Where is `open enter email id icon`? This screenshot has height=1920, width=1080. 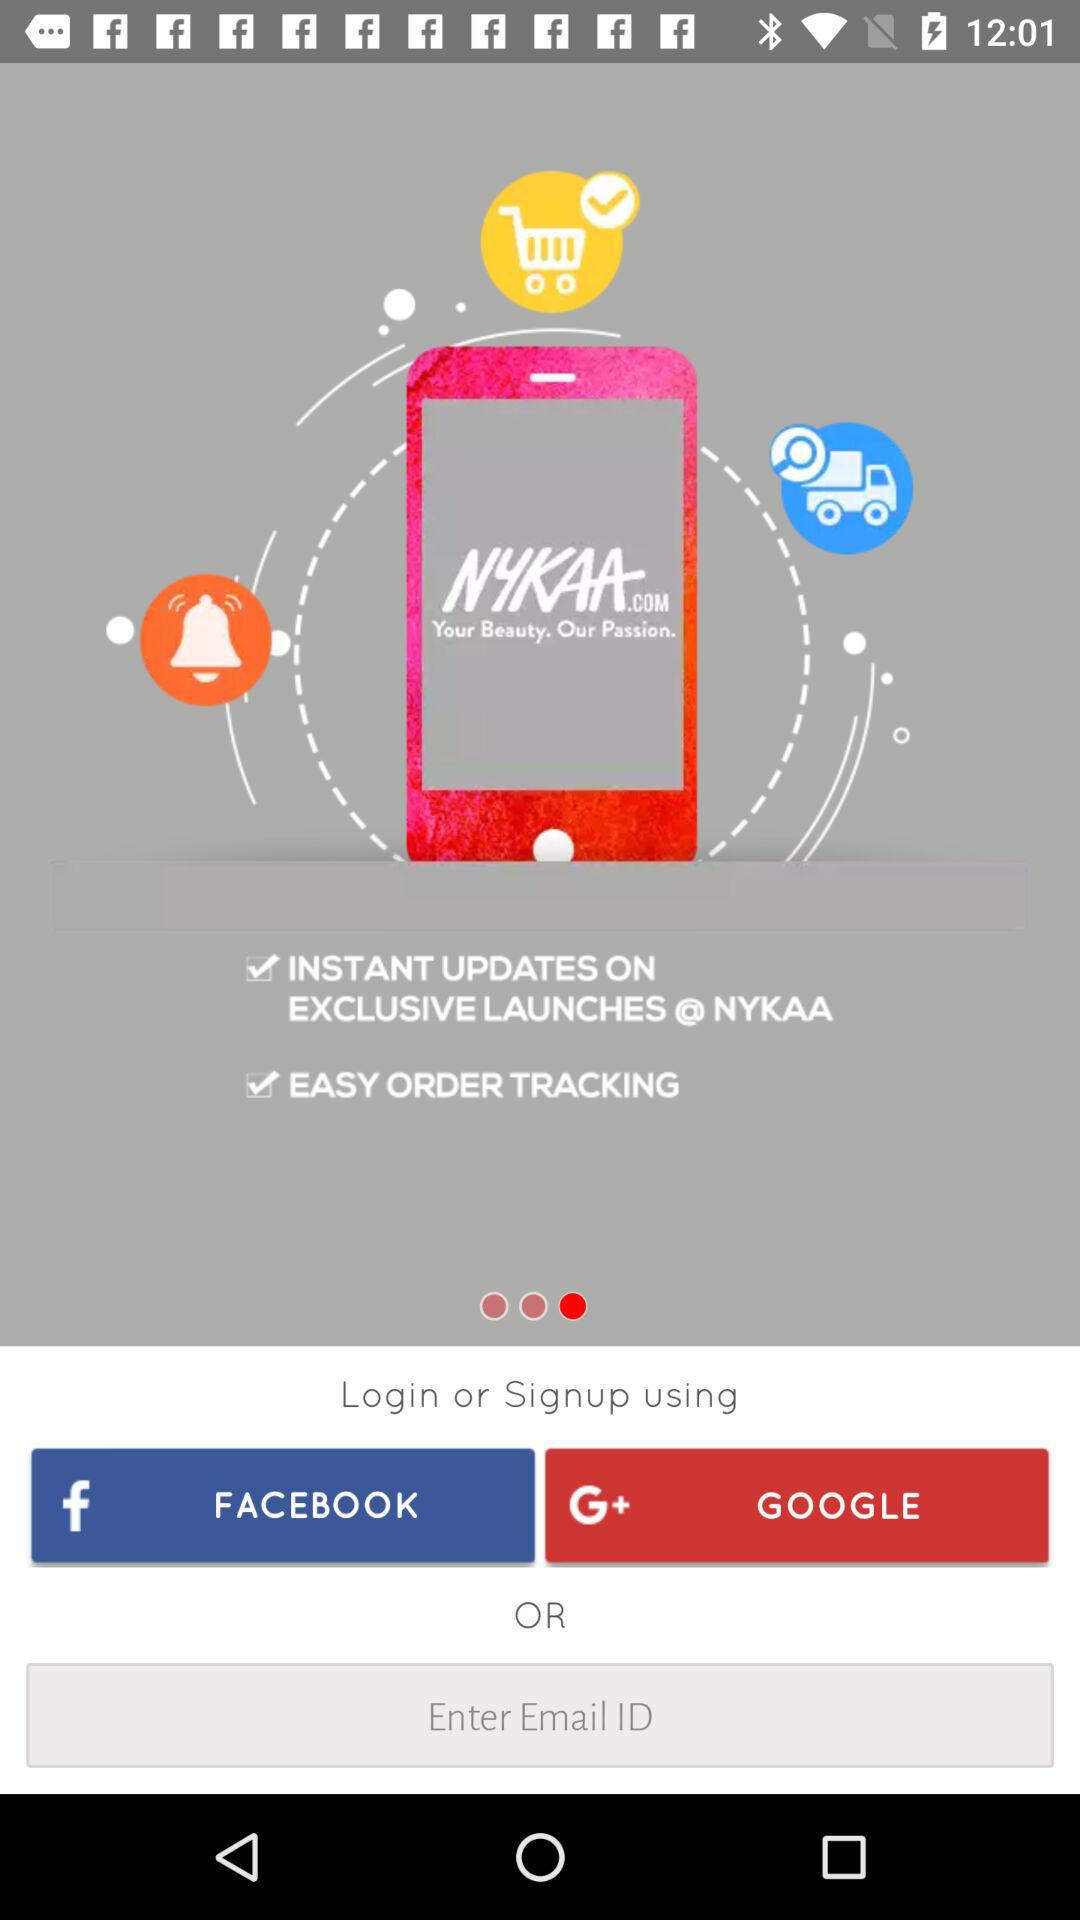
open enter email id icon is located at coordinates (540, 1714).